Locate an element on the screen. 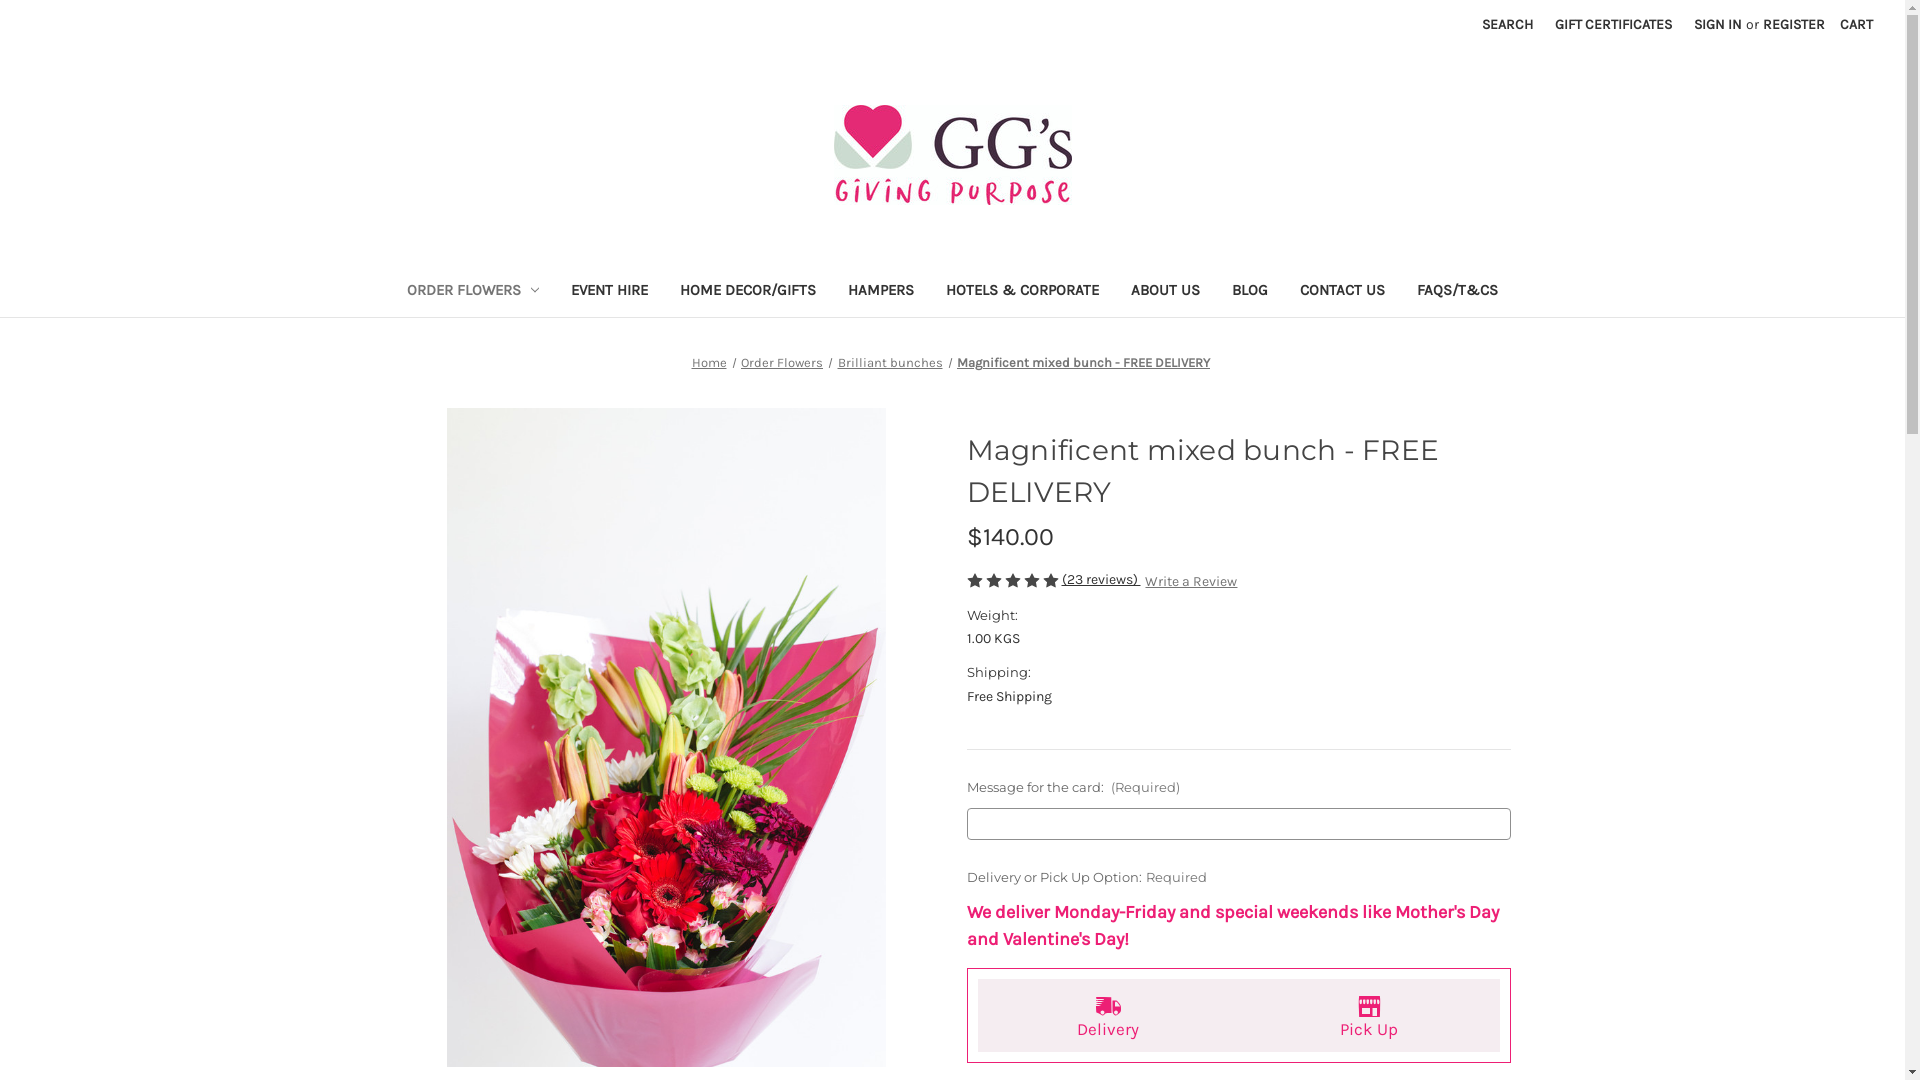  CART is located at coordinates (1856, 24).